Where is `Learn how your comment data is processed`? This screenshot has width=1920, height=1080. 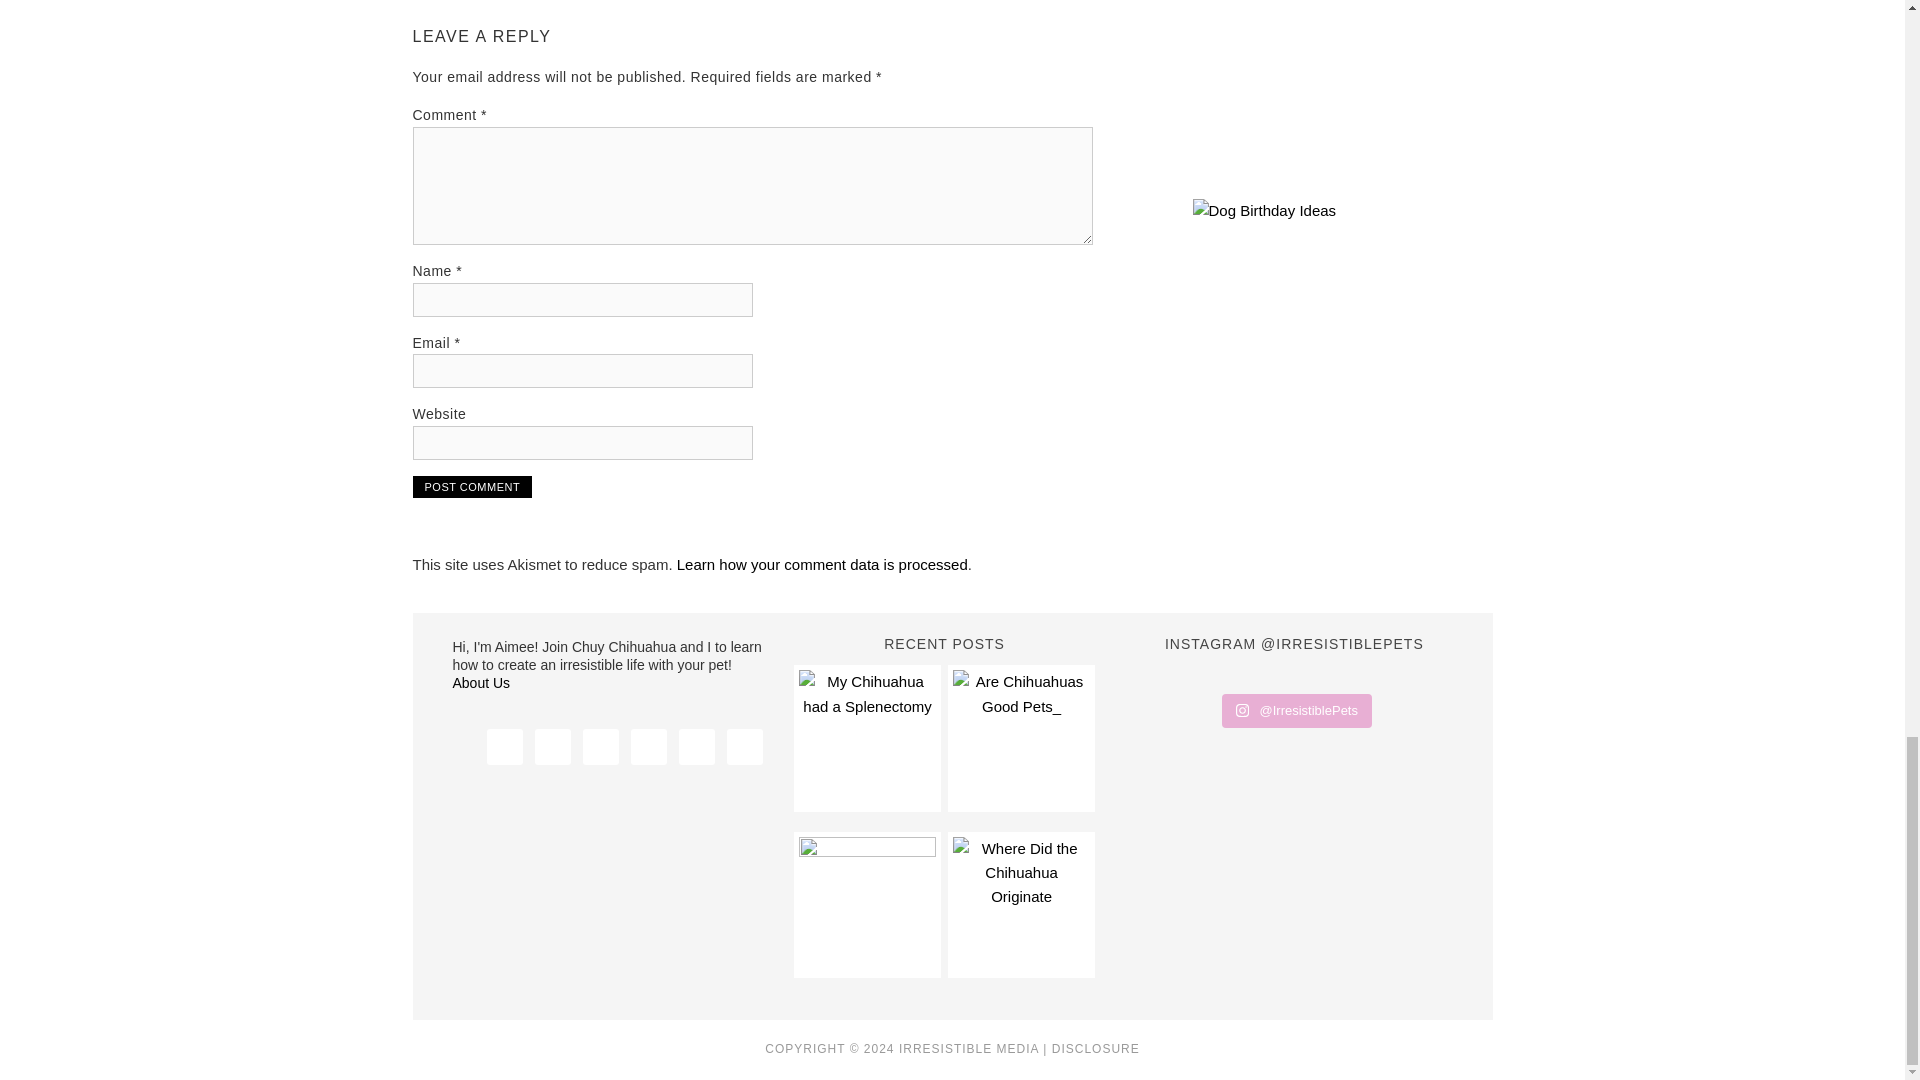 Learn how your comment data is processed is located at coordinates (822, 564).